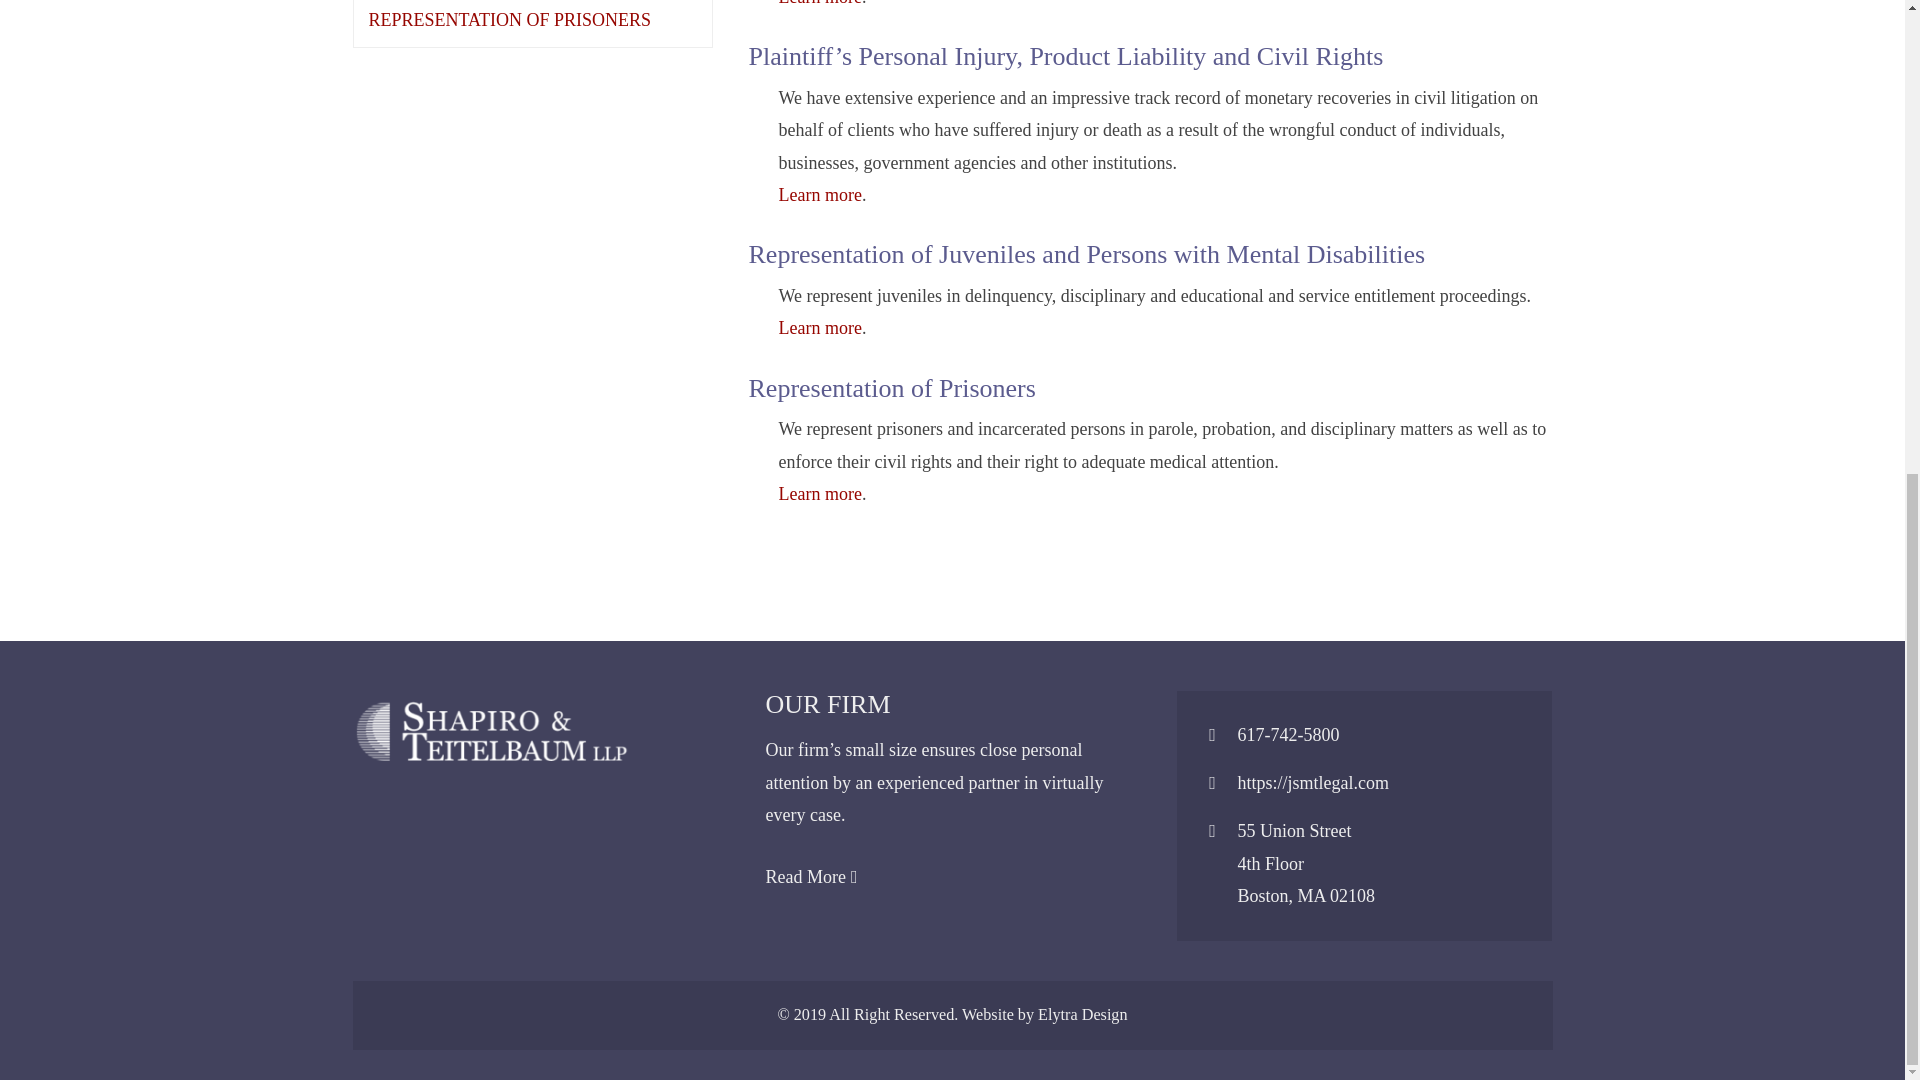  What do you see at coordinates (818, 494) in the screenshot?
I see `Learn more` at bounding box center [818, 494].